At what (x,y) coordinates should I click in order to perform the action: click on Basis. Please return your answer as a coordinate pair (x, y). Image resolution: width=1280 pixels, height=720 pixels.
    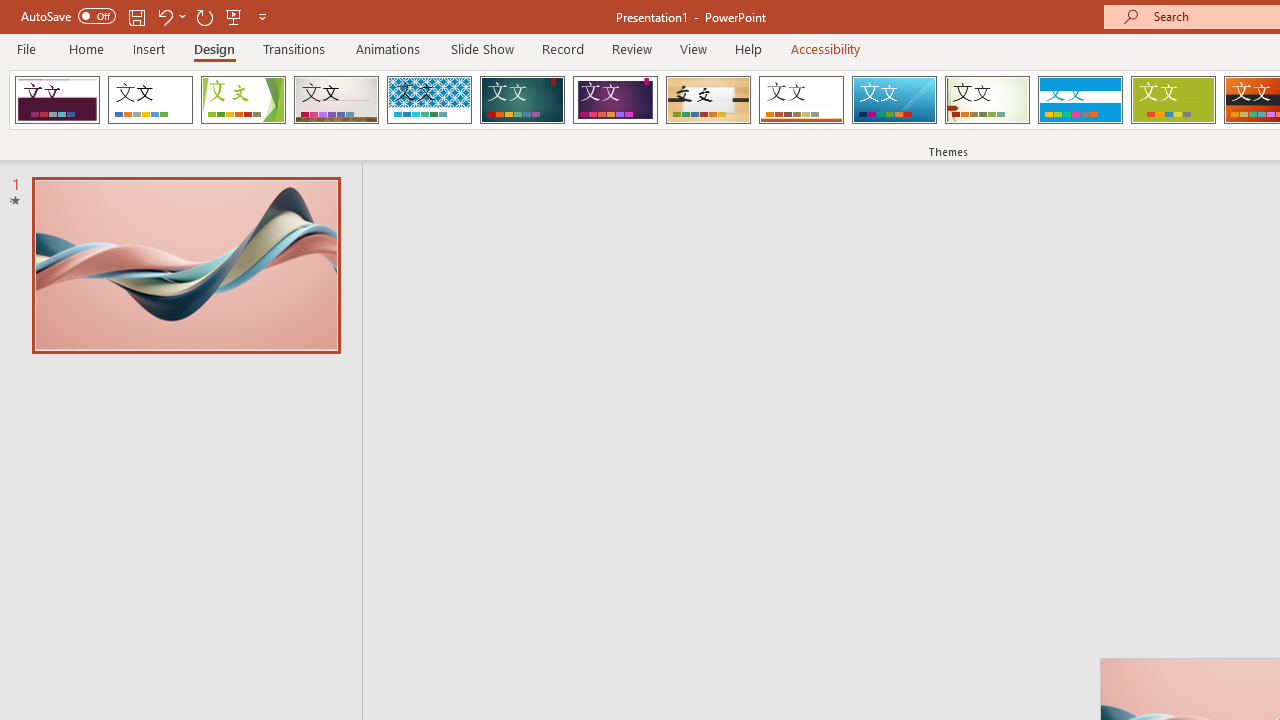
    Looking at the image, I should click on (1172, 100).